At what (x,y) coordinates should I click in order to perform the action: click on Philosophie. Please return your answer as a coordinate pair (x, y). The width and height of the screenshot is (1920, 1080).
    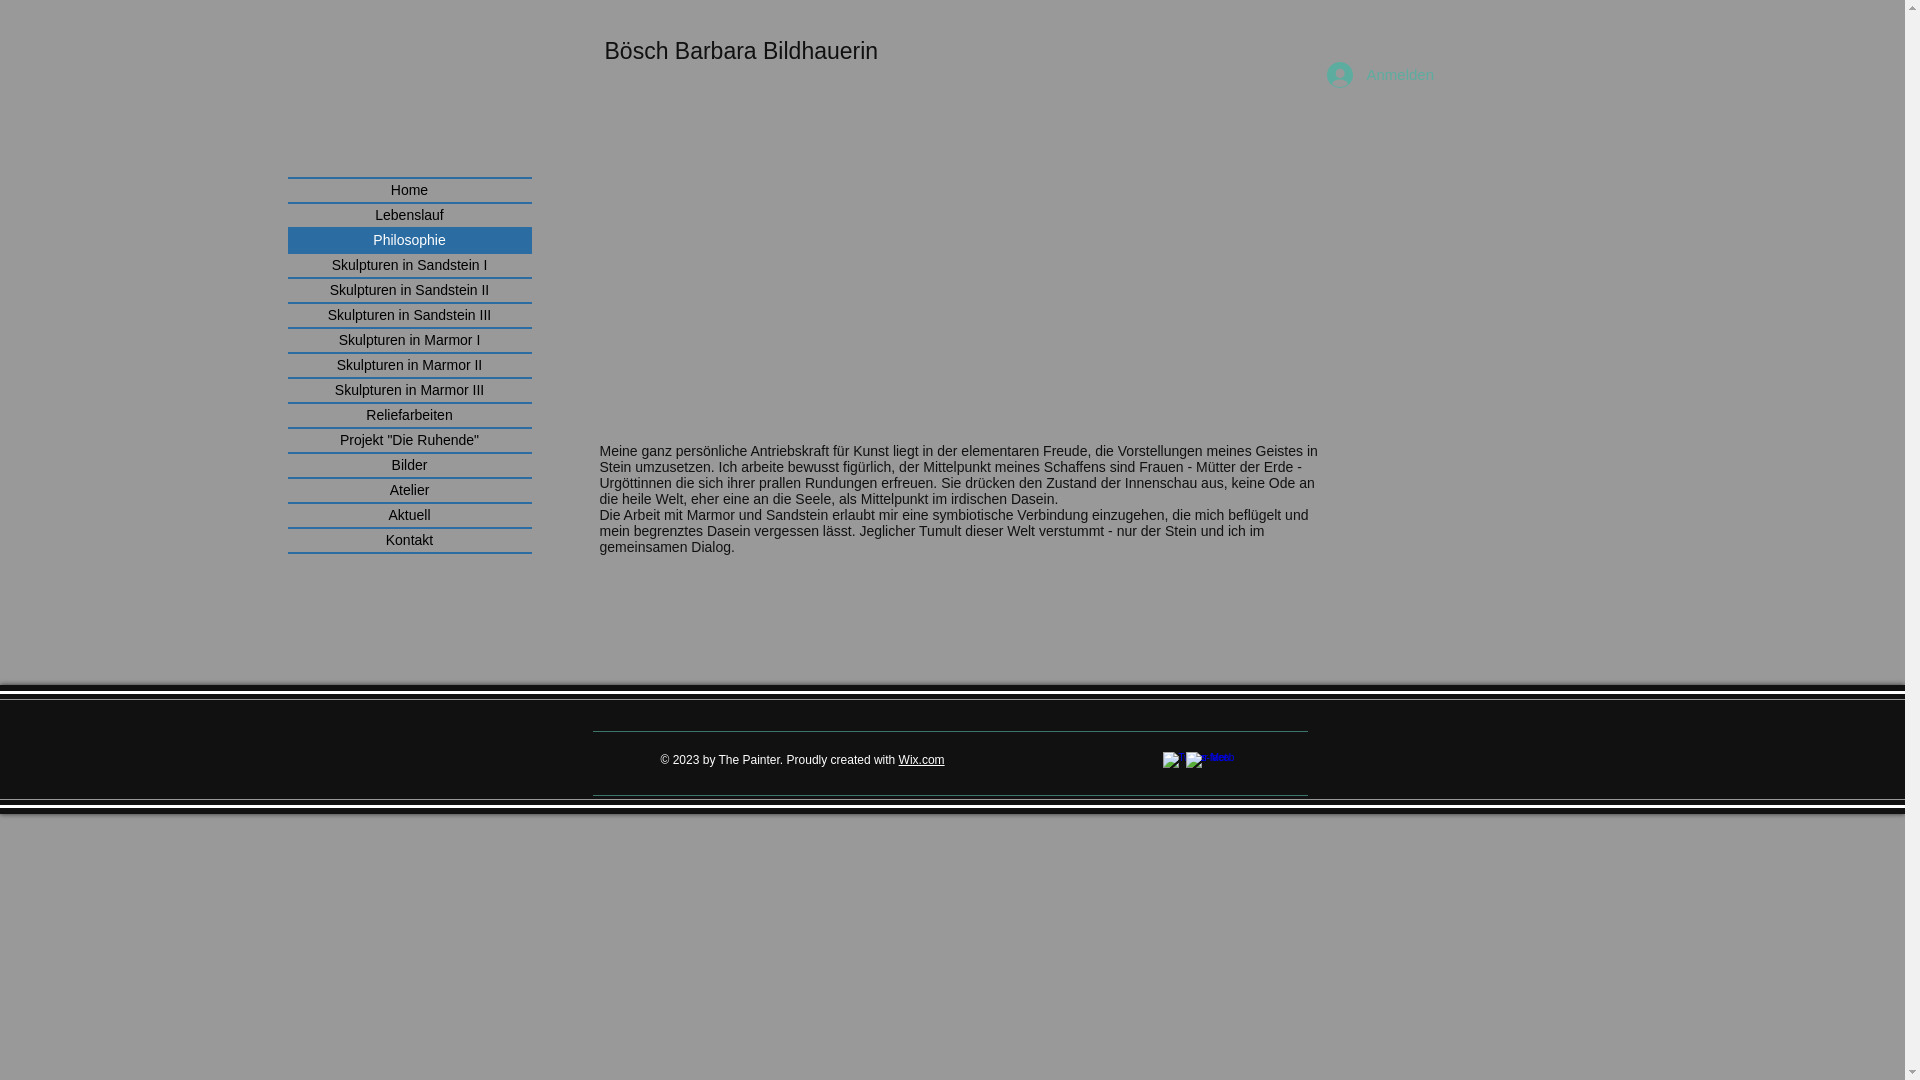
    Looking at the image, I should click on (410, 240).